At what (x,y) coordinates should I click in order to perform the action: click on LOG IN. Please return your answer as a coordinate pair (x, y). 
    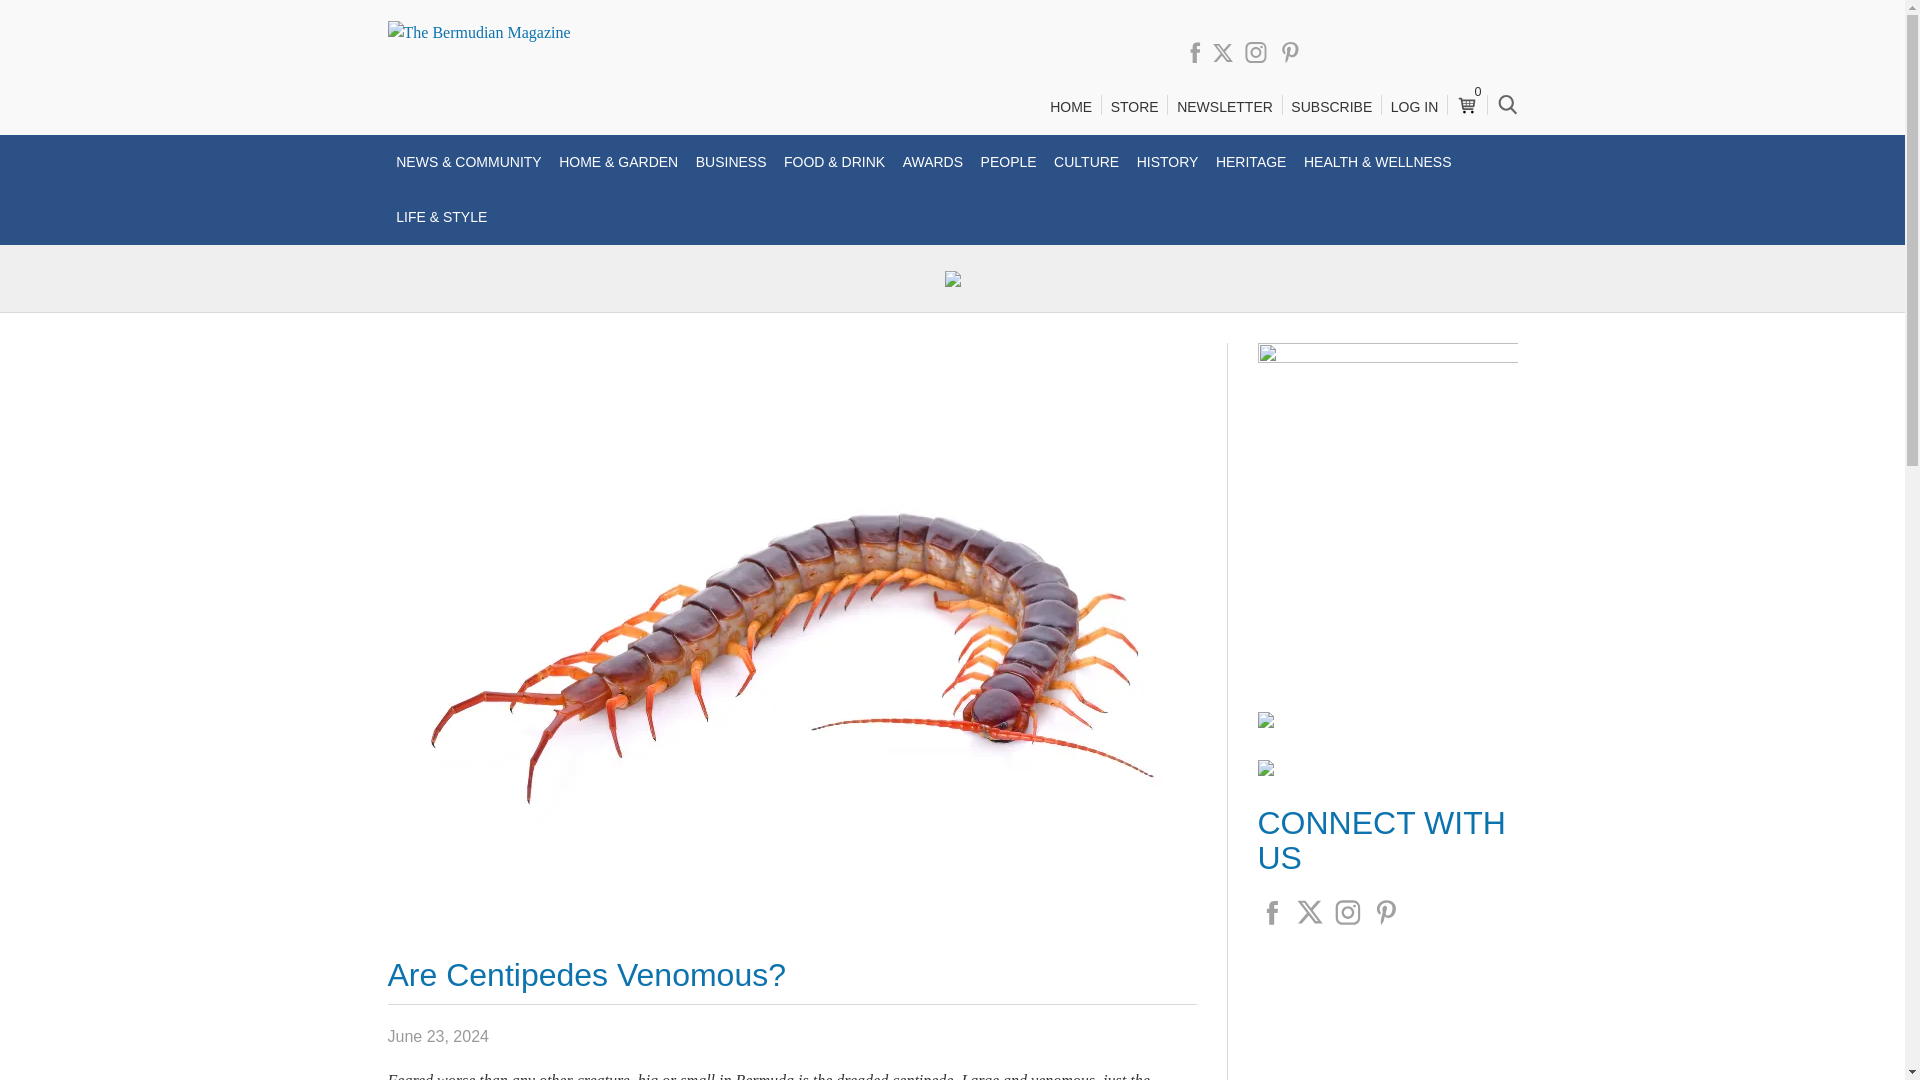
    Looking at the image, I should click on (1414, 107).